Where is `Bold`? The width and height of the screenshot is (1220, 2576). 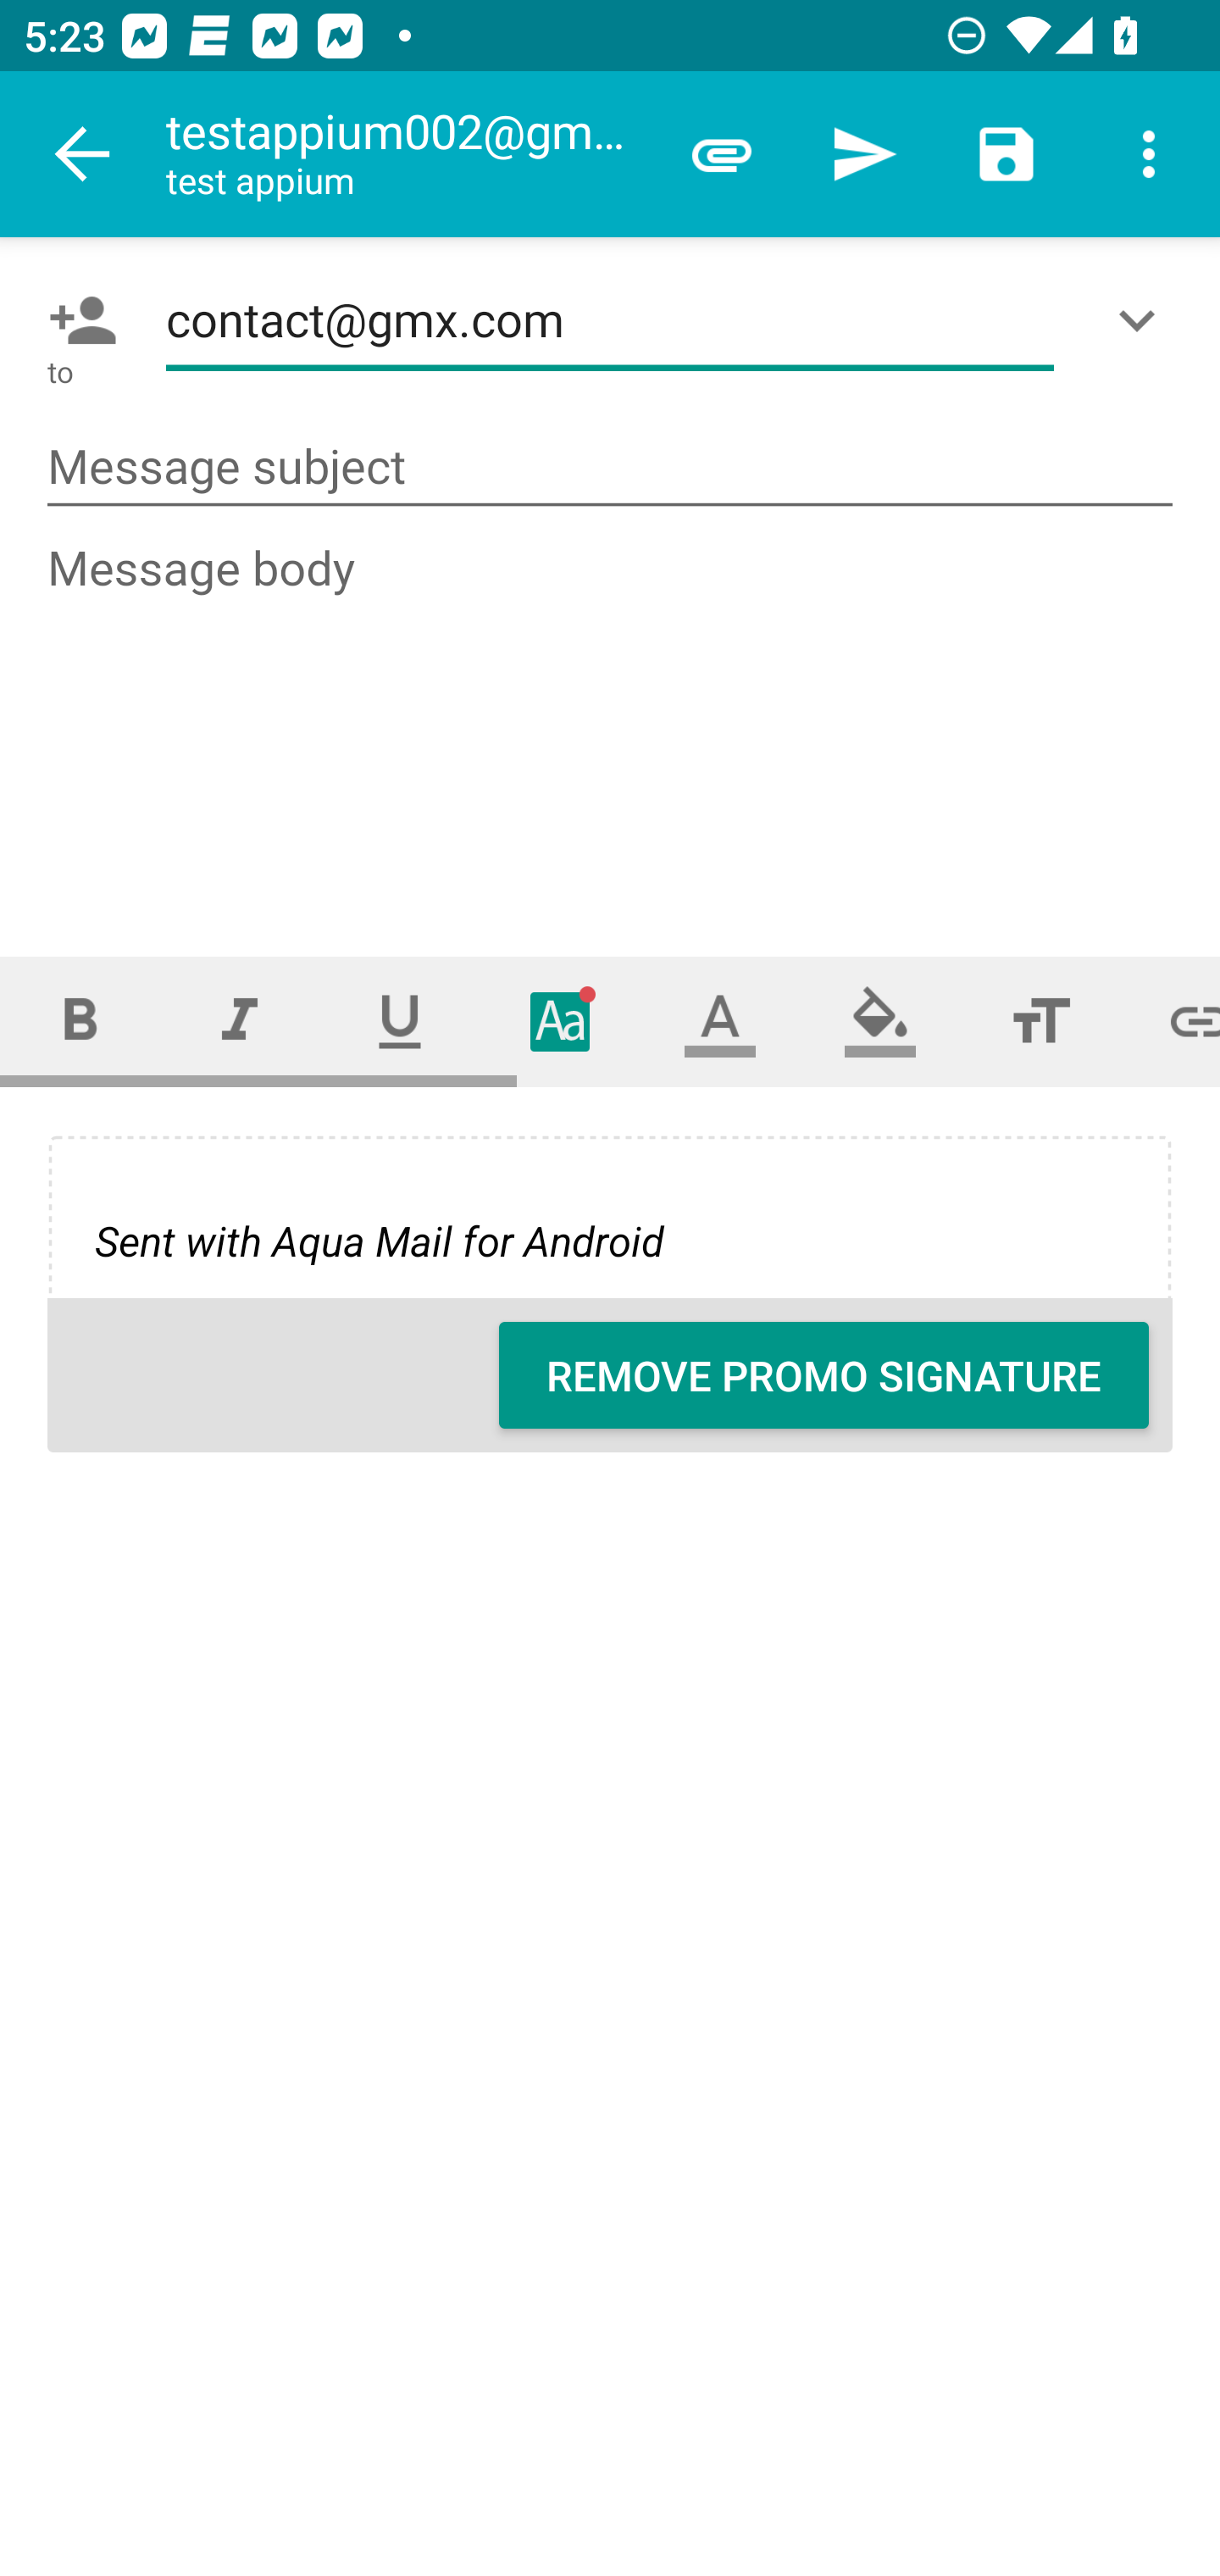 Bold is located at coordinates (80, 1020).